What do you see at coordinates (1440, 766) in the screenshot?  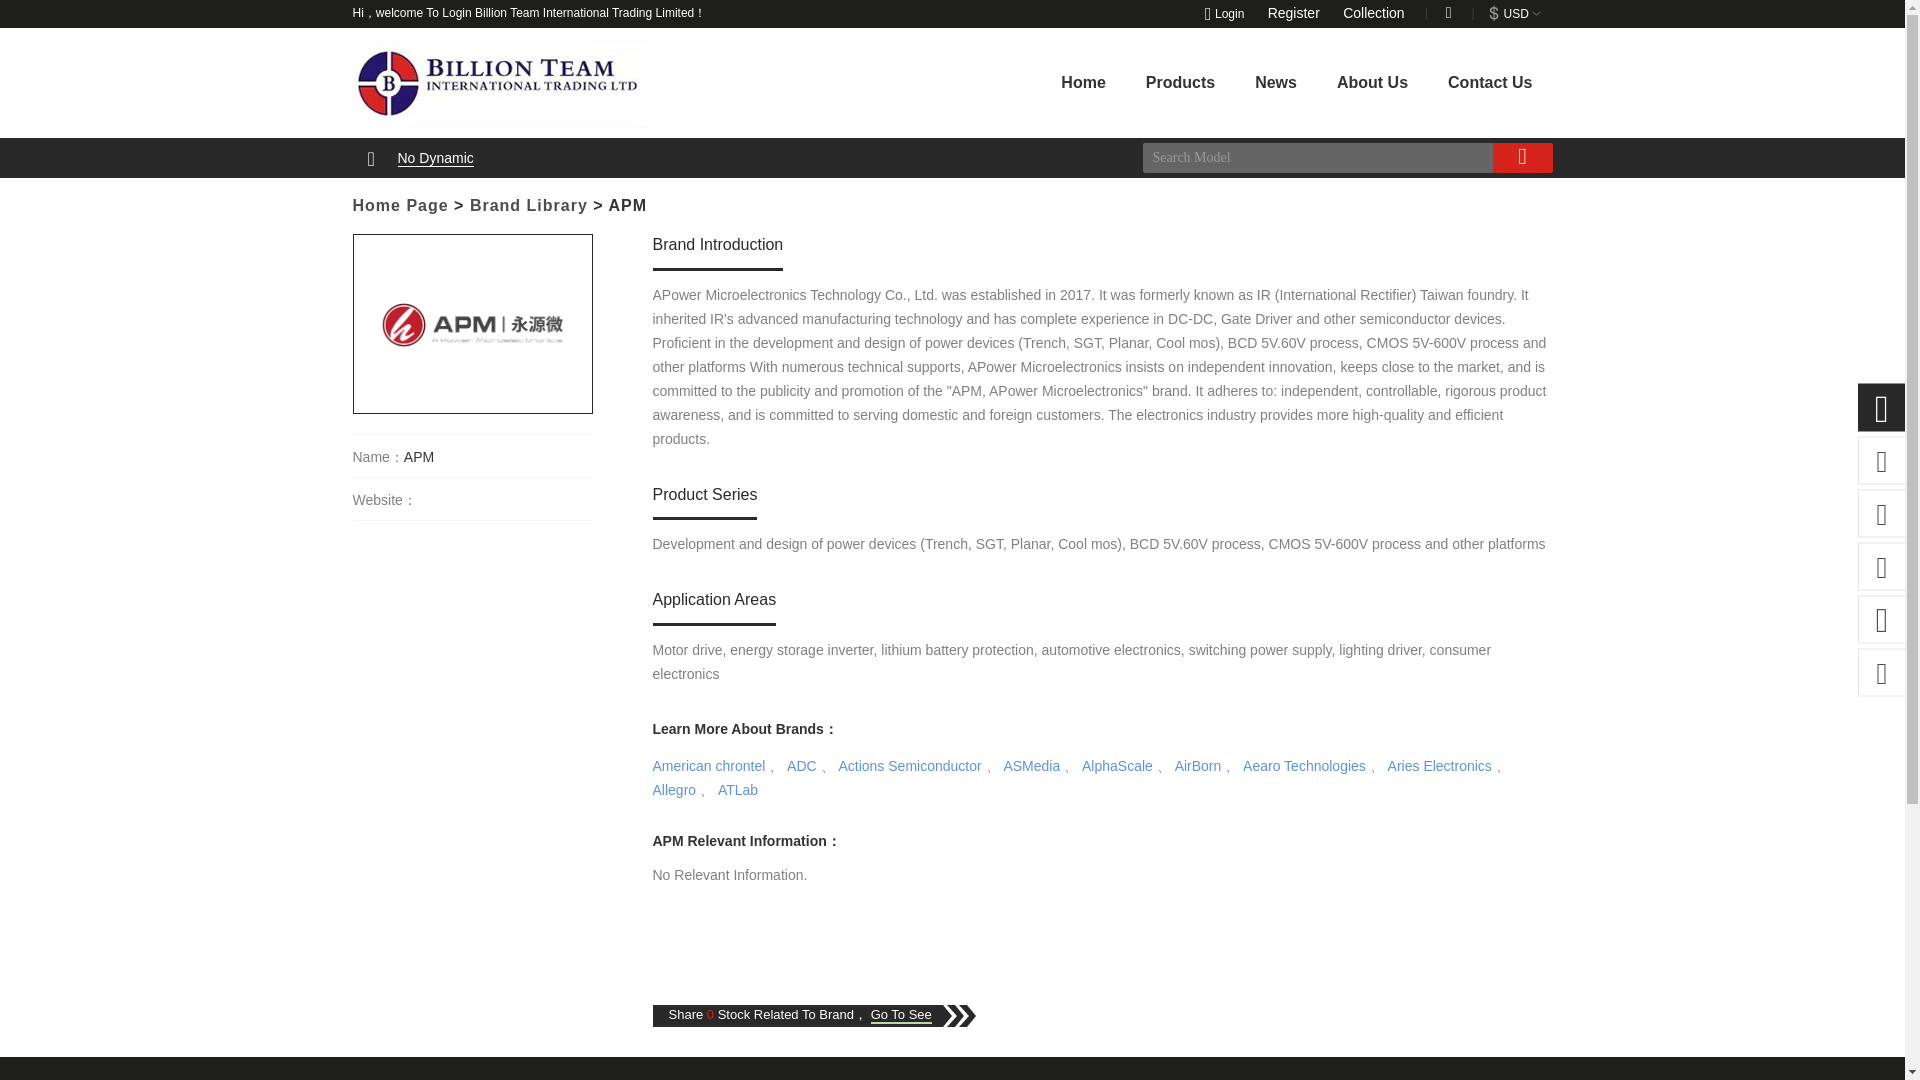 I see `Aries Electronics` at bounding box center [1440, 766].